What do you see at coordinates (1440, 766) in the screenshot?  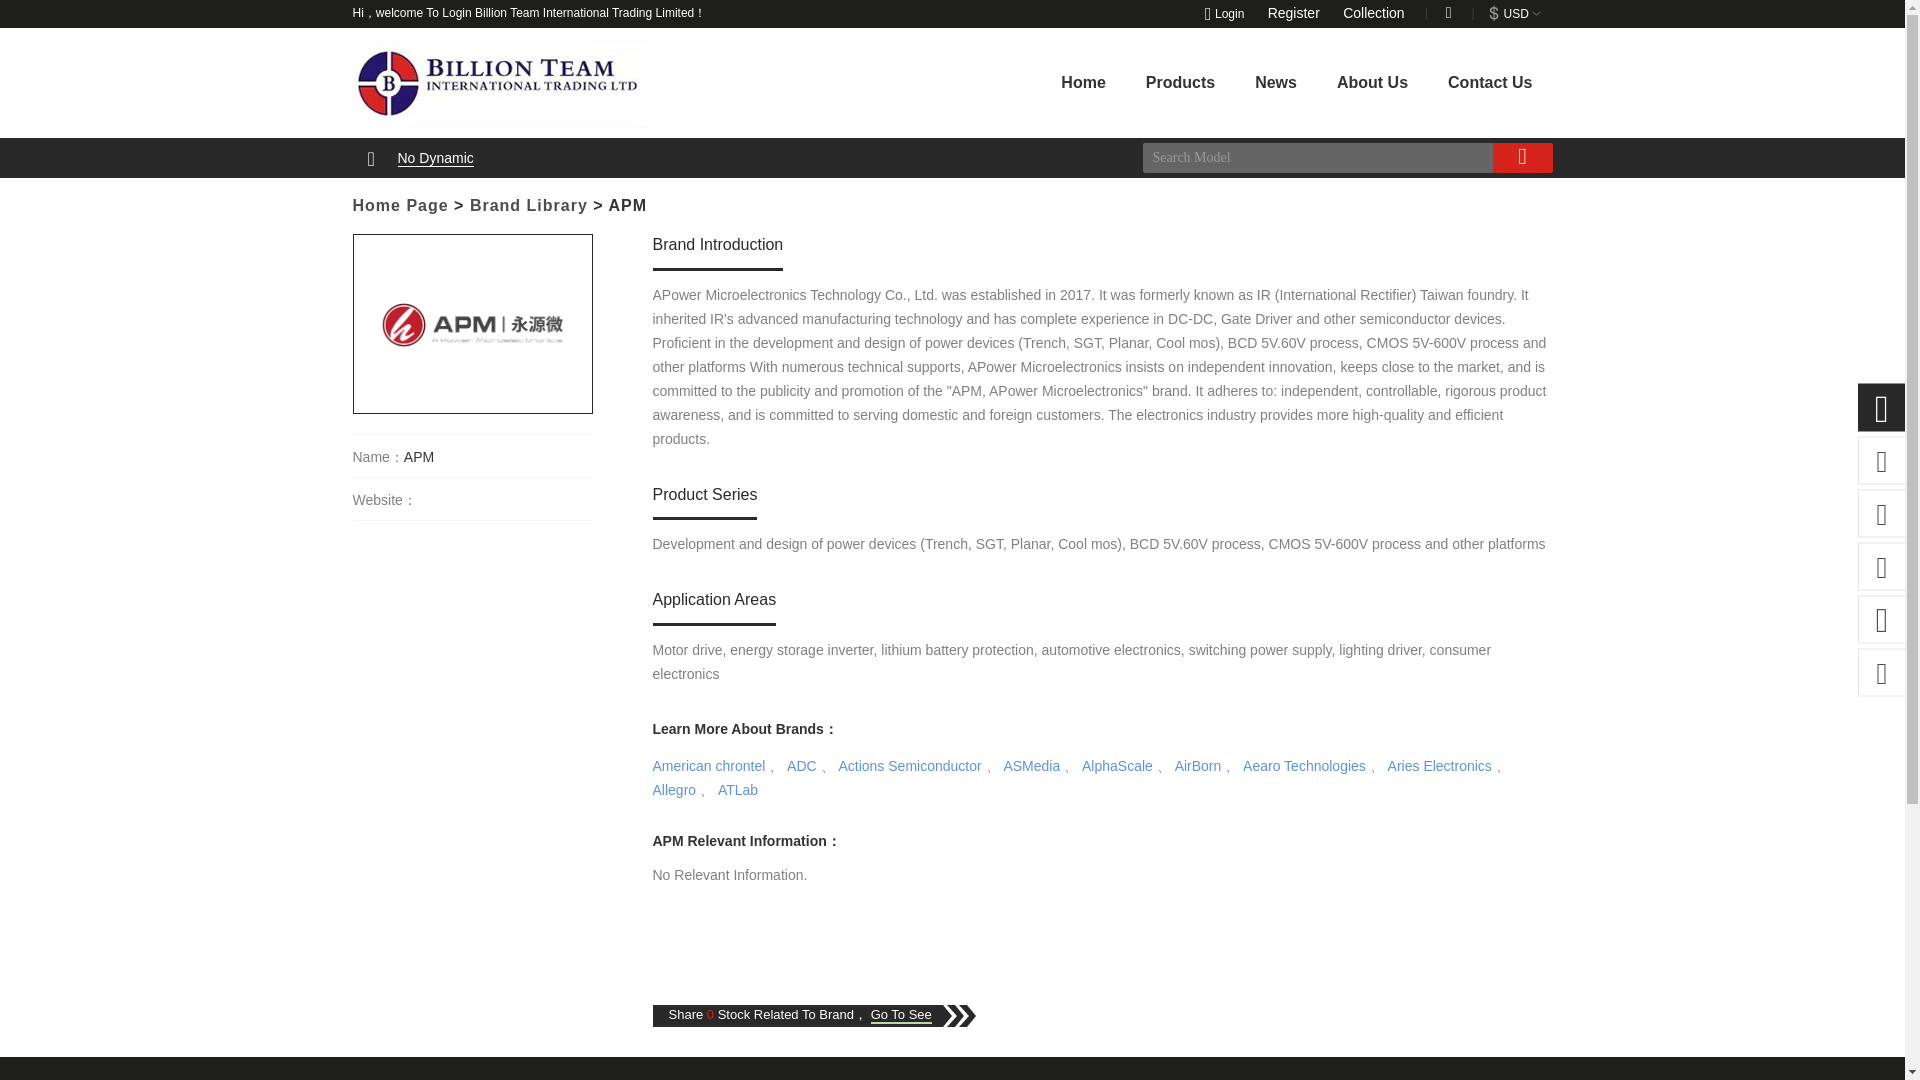 I see `Aries Electronics` at bounding box center [1440, 766].